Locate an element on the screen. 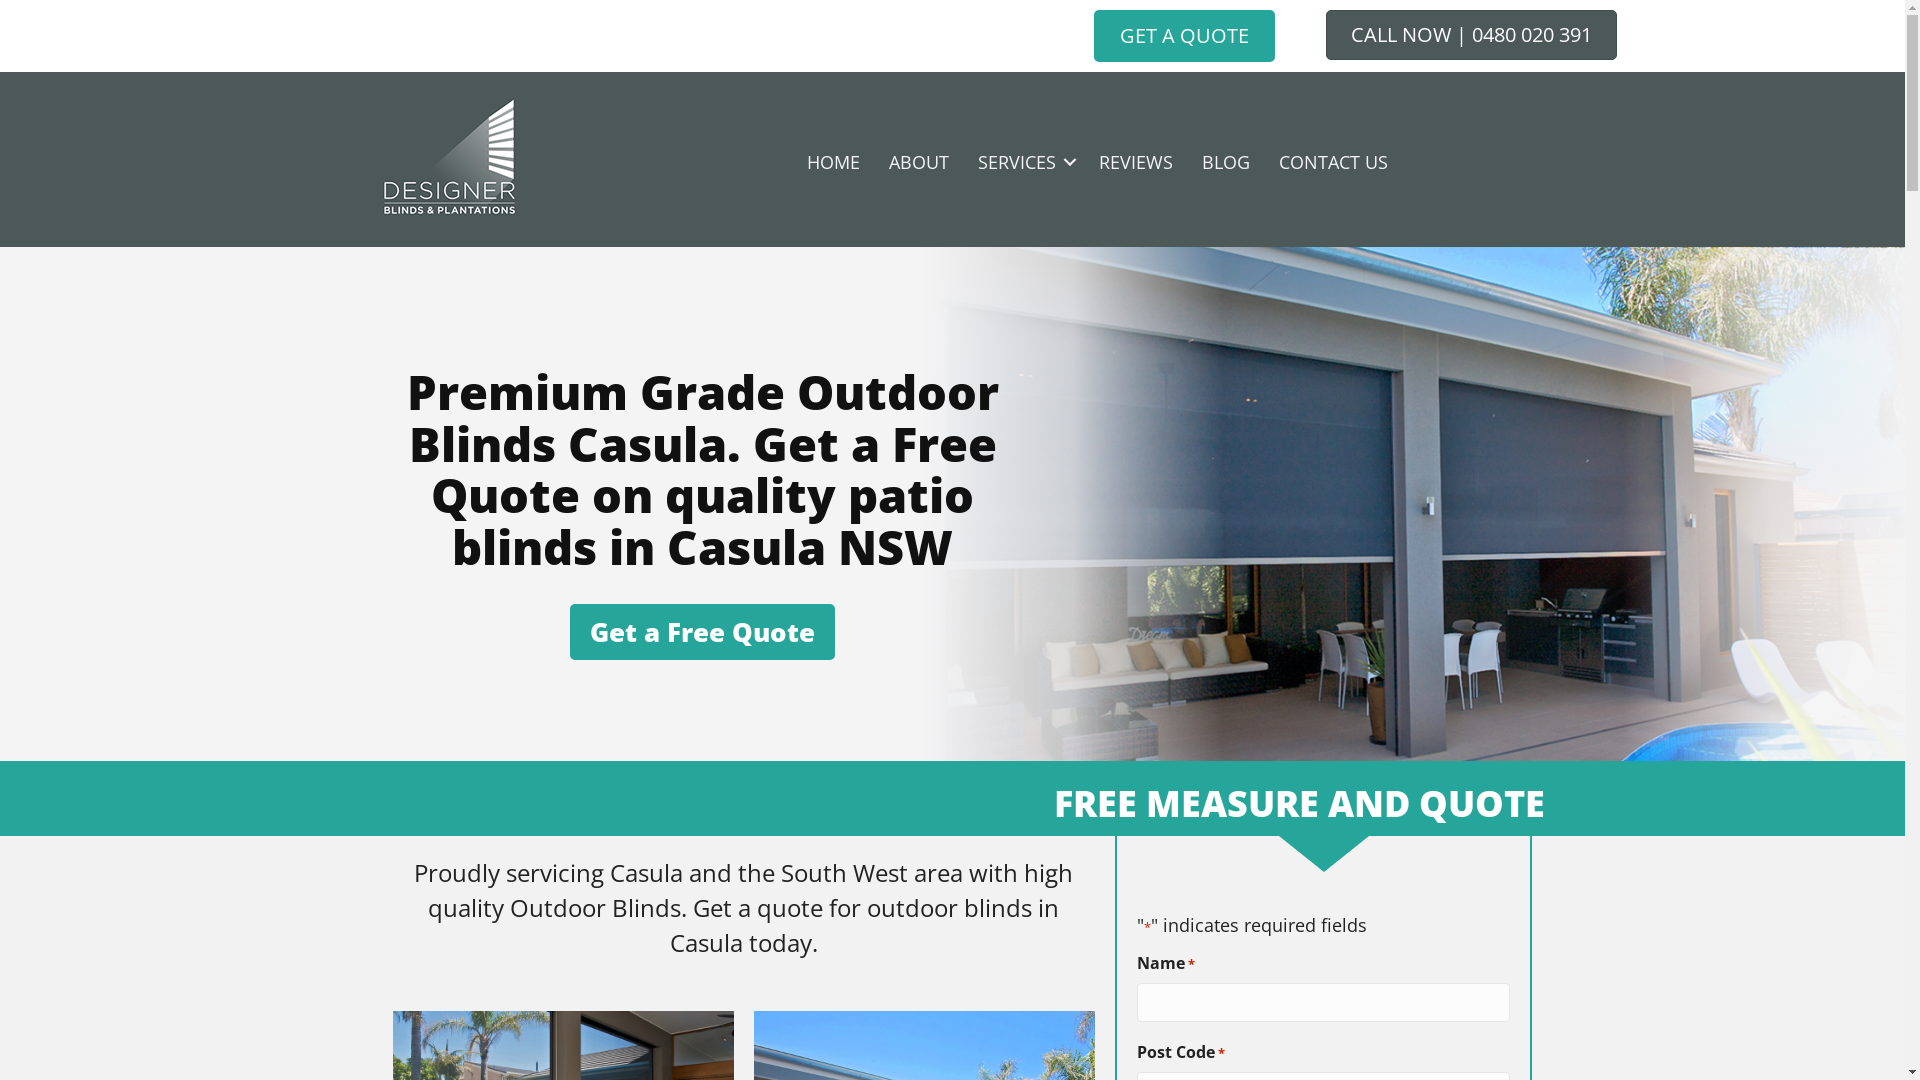 This screenshot has width=1920, height=1080. ABOUT is located at coordinates (918, 162).